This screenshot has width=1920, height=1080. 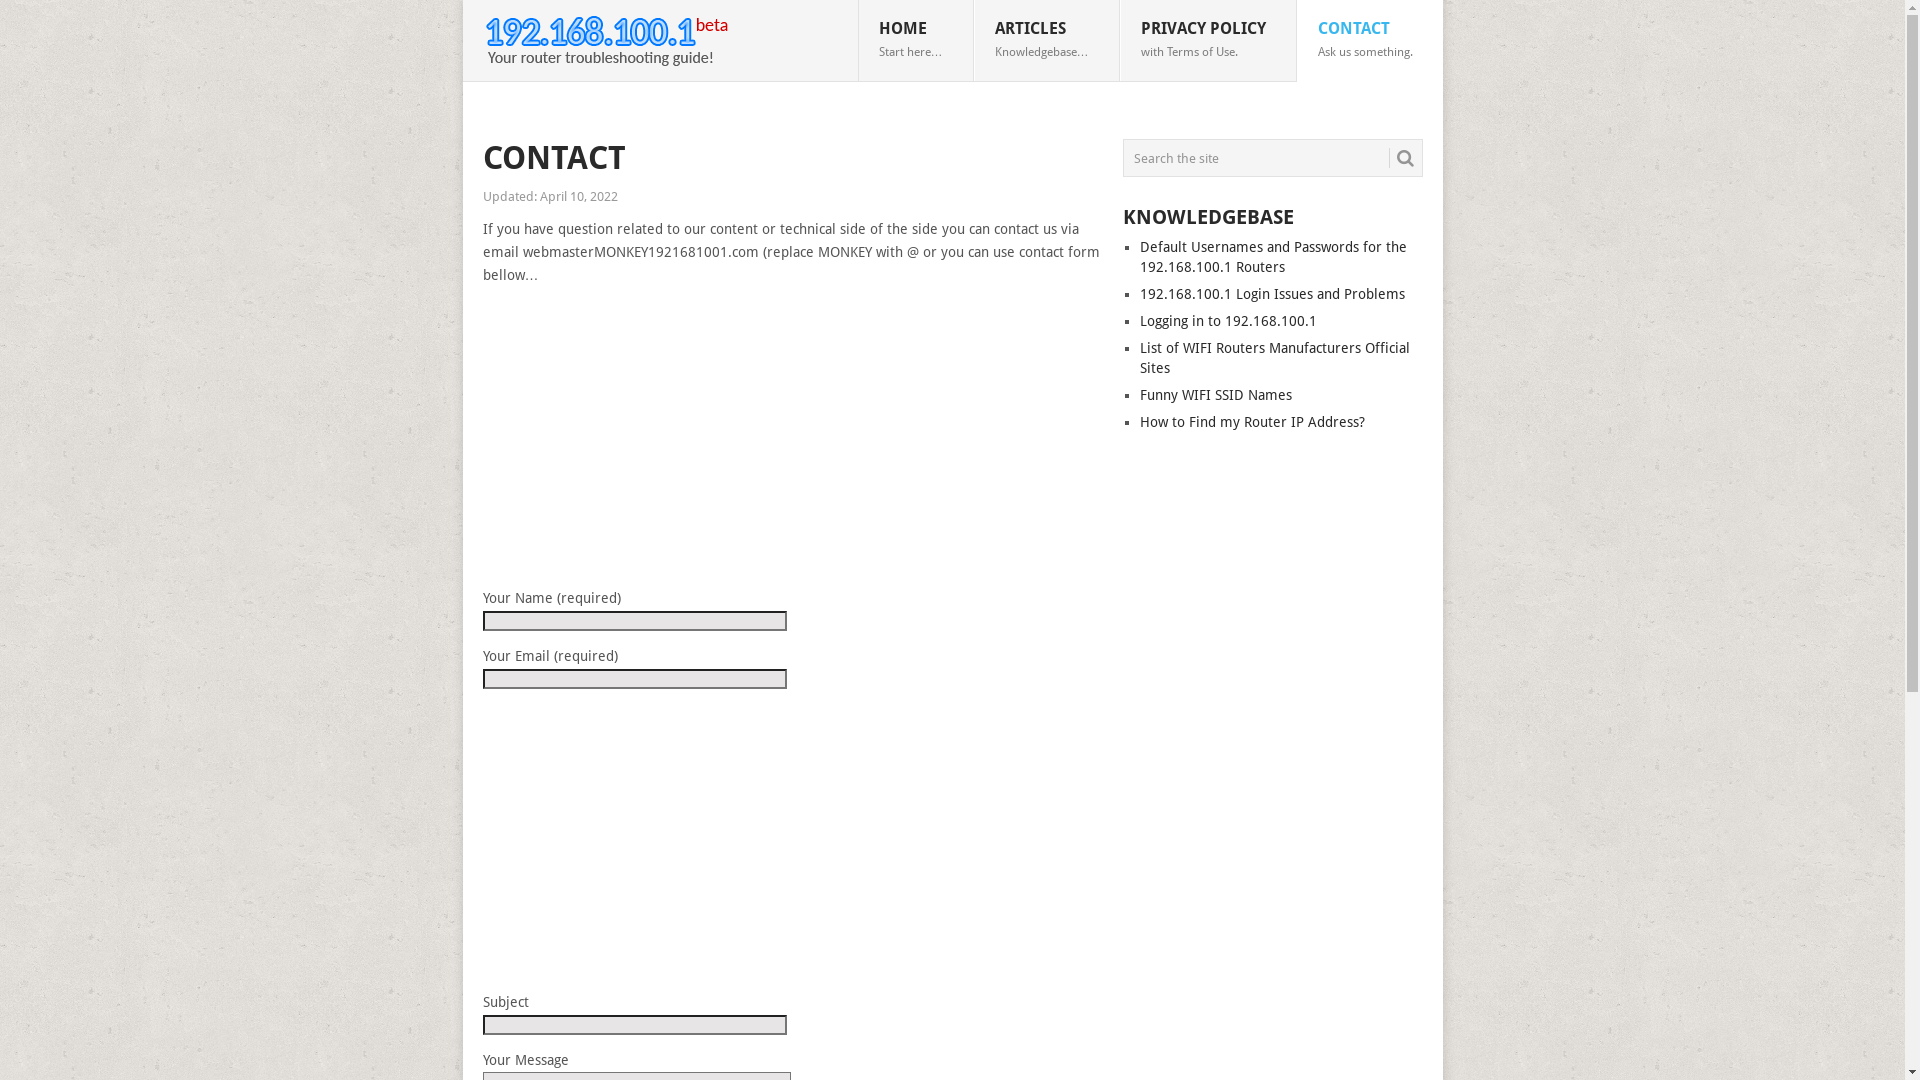 I want to click on 192.168.100.1 Login Issues and Problems, so click(x=1272, y=294).